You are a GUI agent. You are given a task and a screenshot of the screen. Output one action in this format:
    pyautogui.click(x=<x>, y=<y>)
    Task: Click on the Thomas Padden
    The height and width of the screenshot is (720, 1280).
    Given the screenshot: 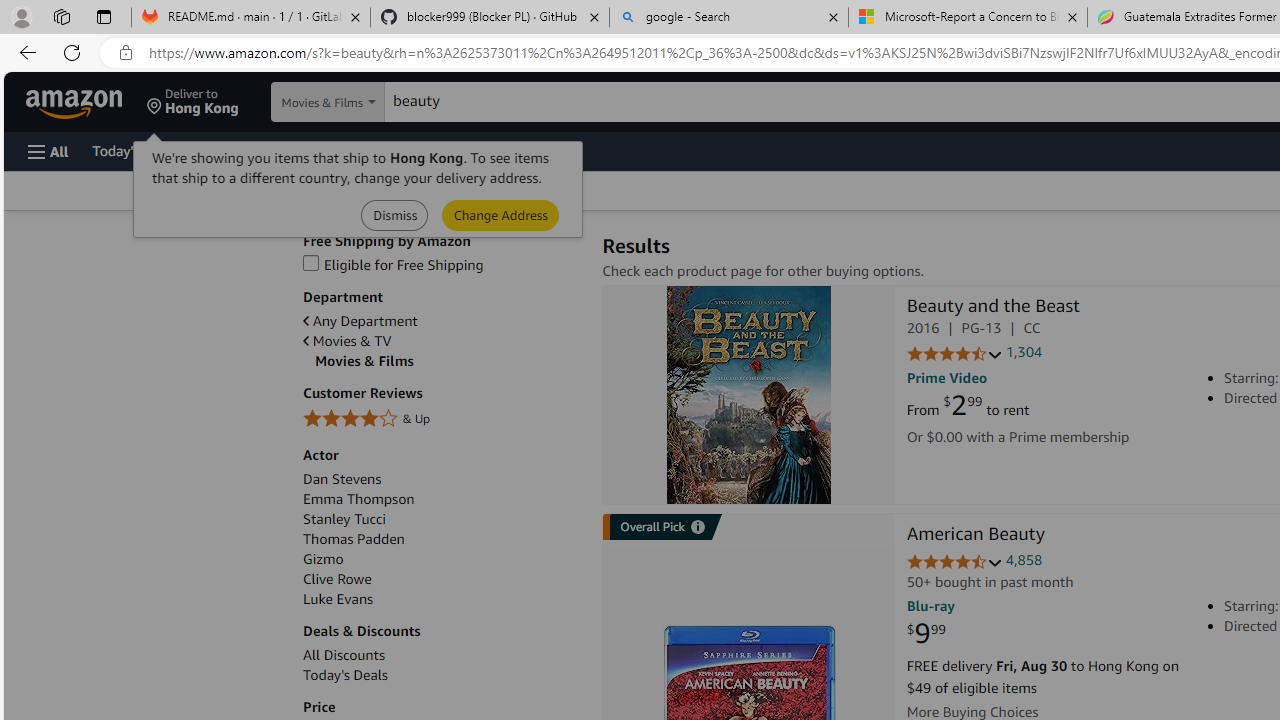 What is the action you would take?
    pyautogui.click(x=354, y=538)
    